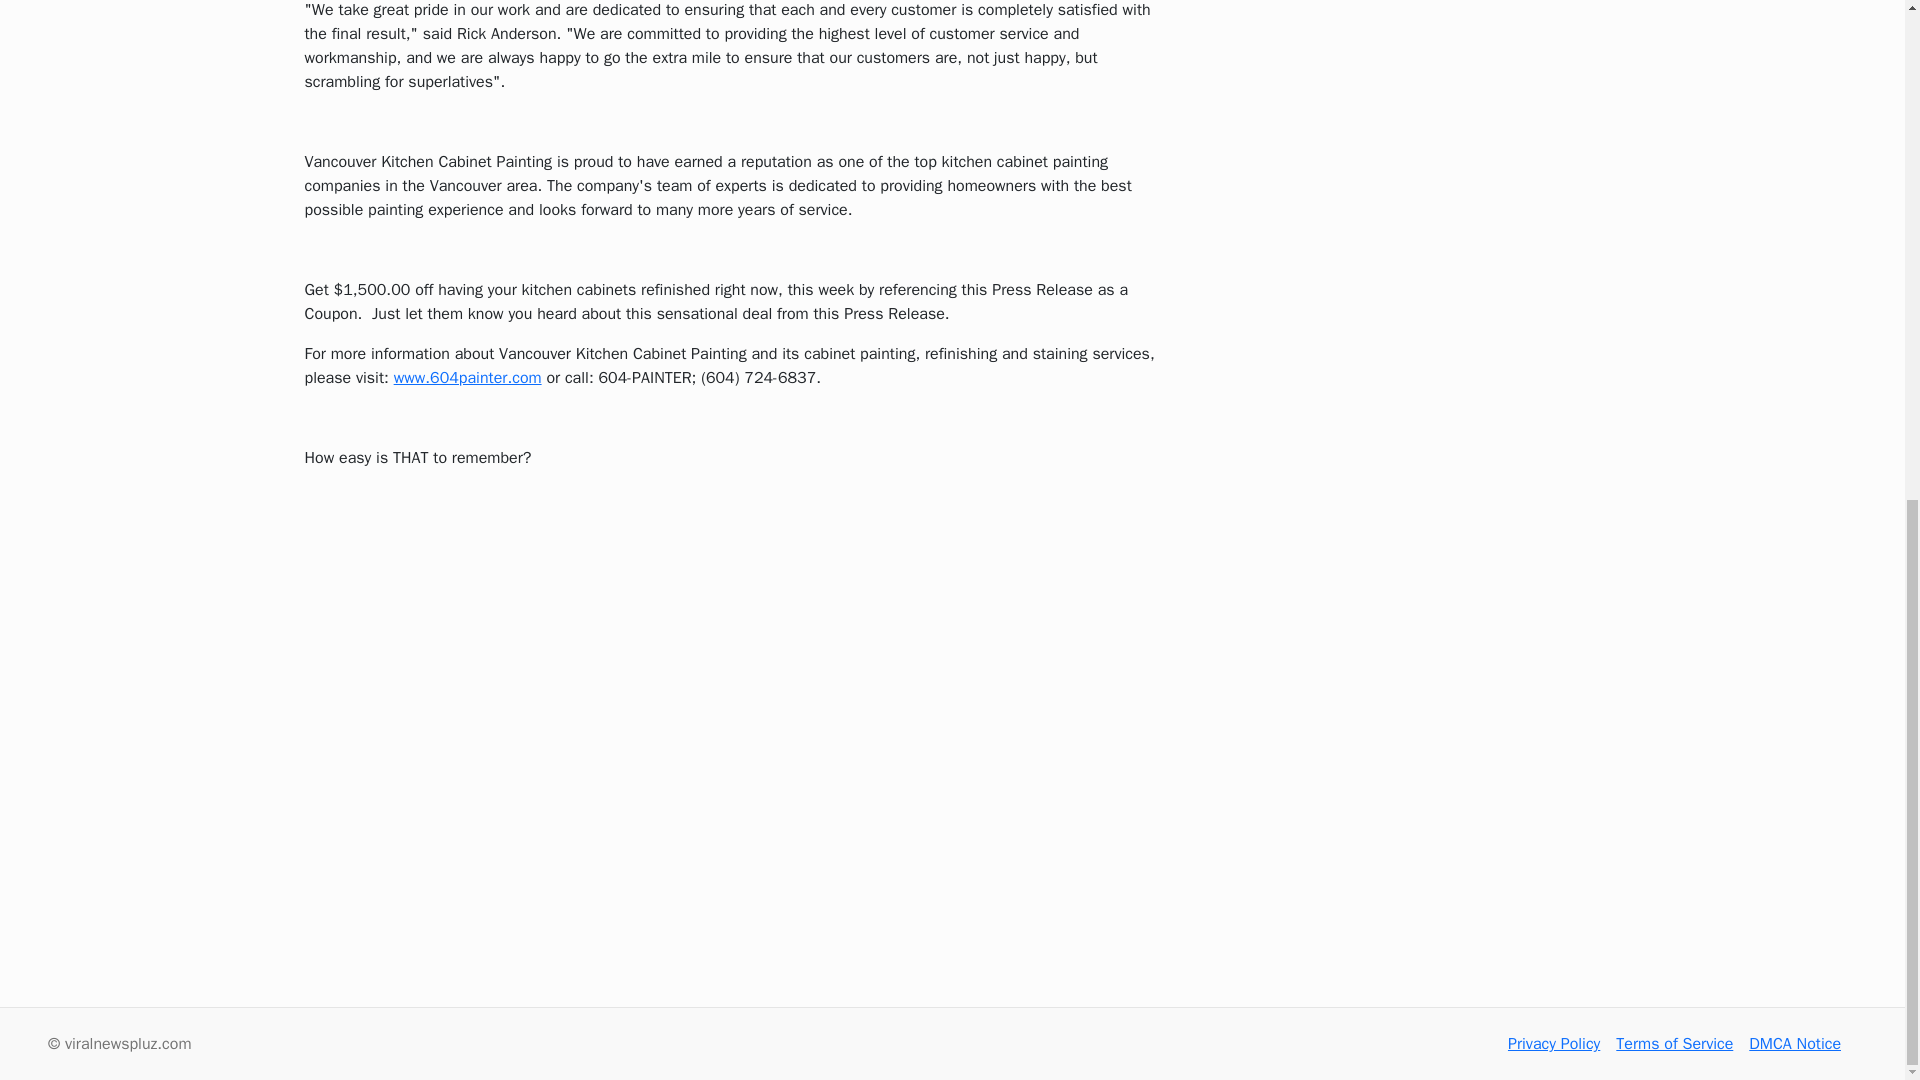  I want to click on www.604painter.com, so click(467, 378).